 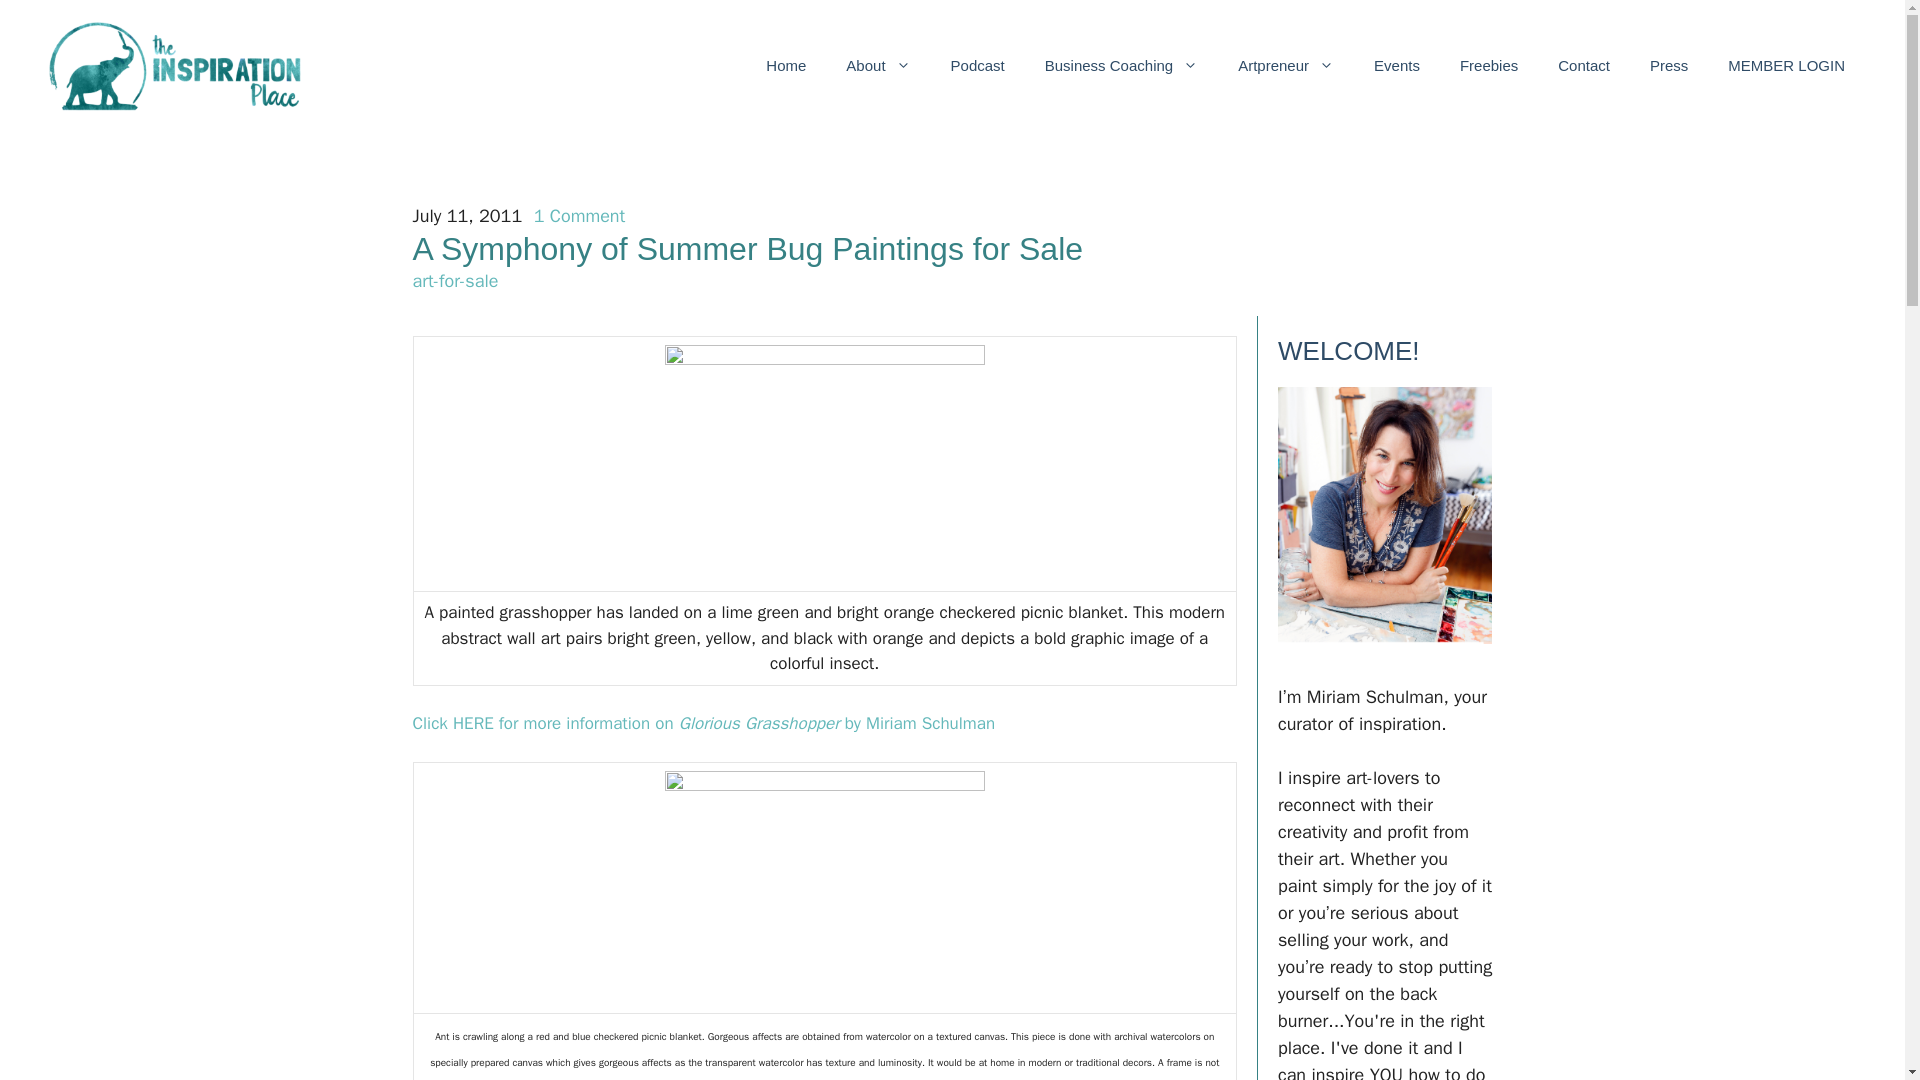 I want to click on Artpreneur, so click(x=1285, y=66).